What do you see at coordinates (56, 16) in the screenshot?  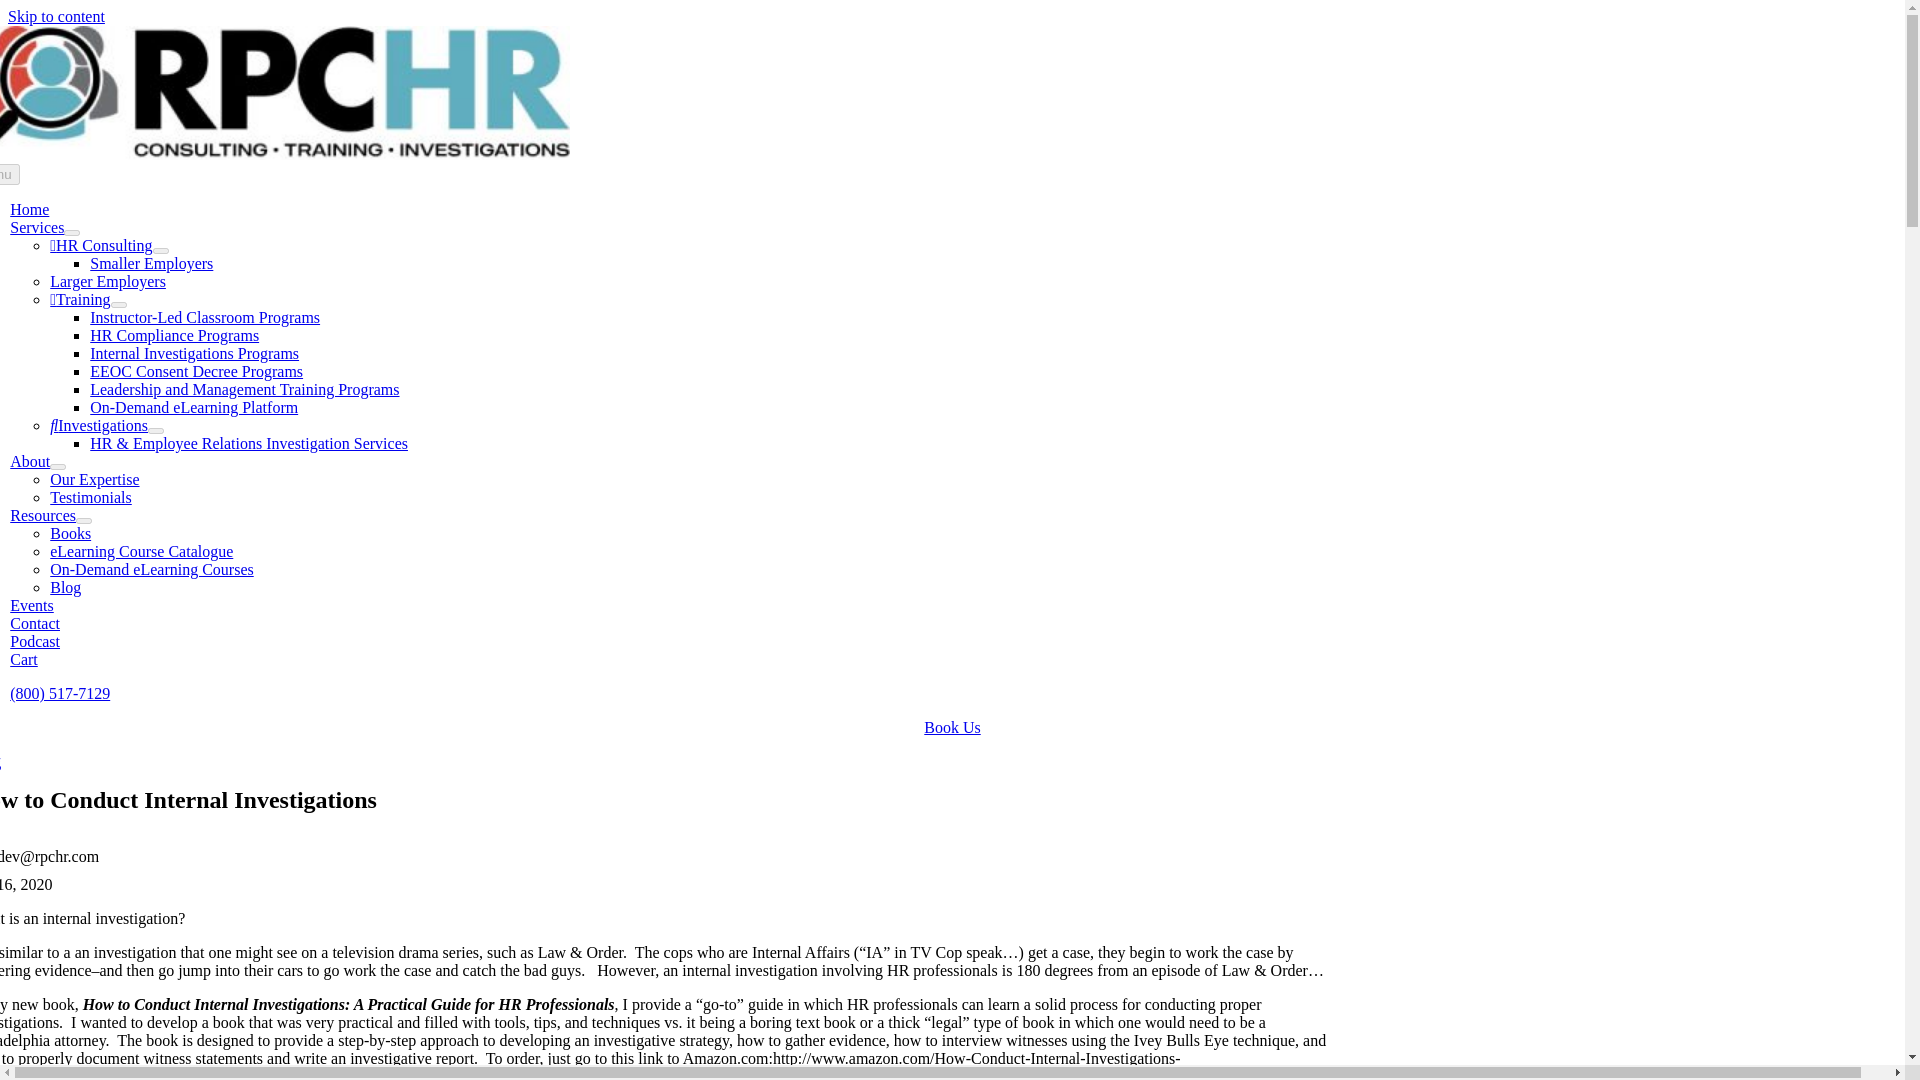 I see `Skip to content` at bounding box center [56, 16].